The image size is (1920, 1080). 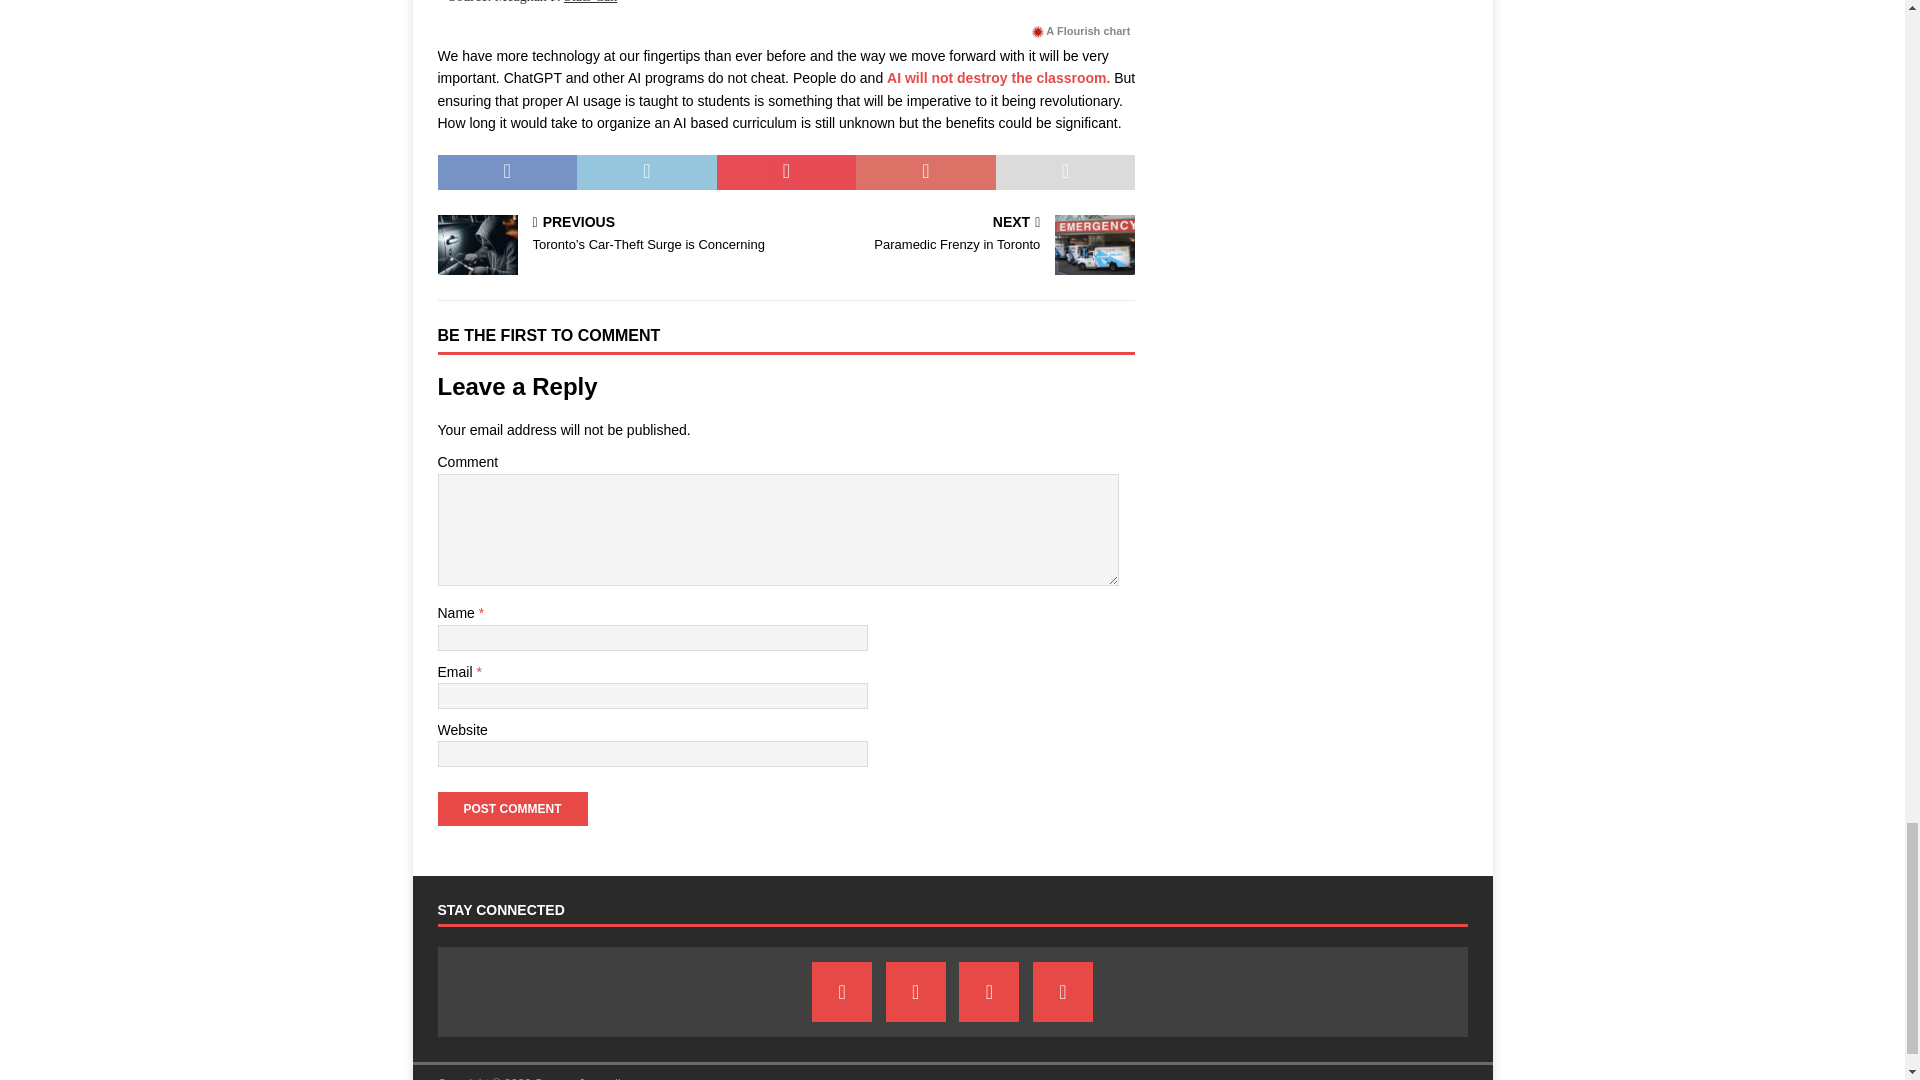 I want to click on A Flourish chart, so click(x=1080, y=32).